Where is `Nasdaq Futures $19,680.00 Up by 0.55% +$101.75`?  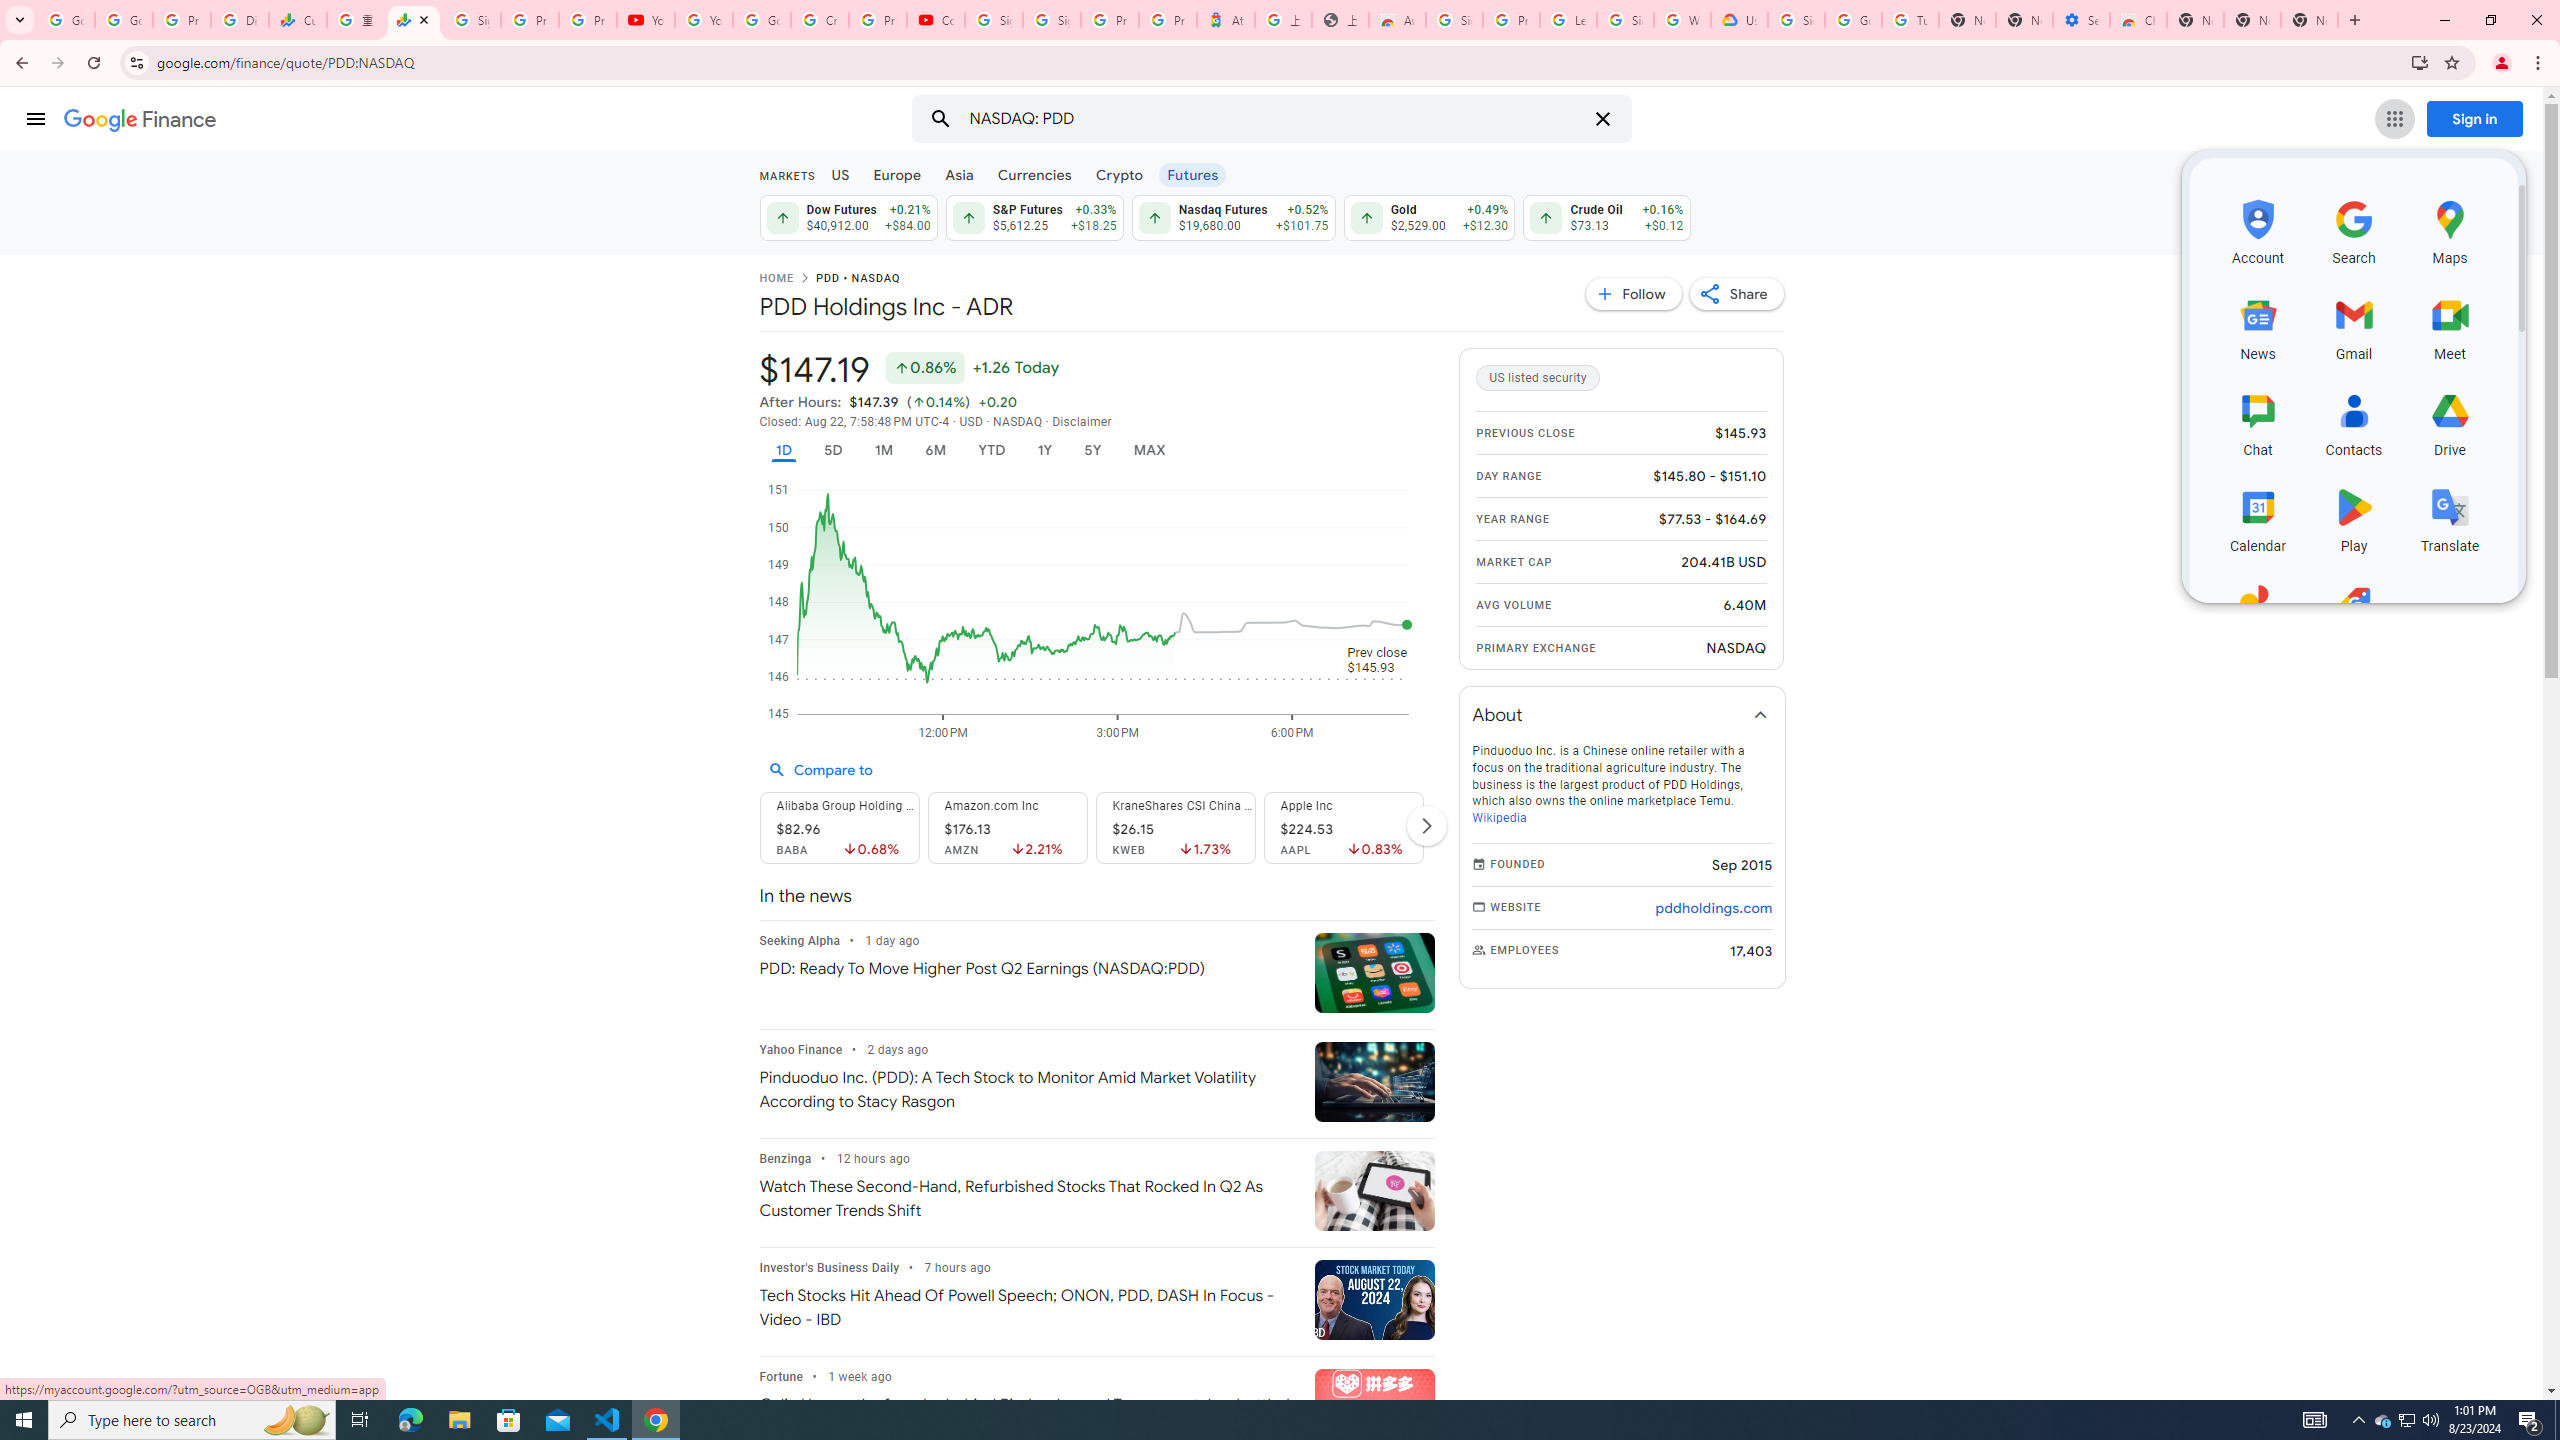
Nasdaq Futures $19,680.00 Up by 0.55% +$101.75 is located at coordinates (1234, 217).